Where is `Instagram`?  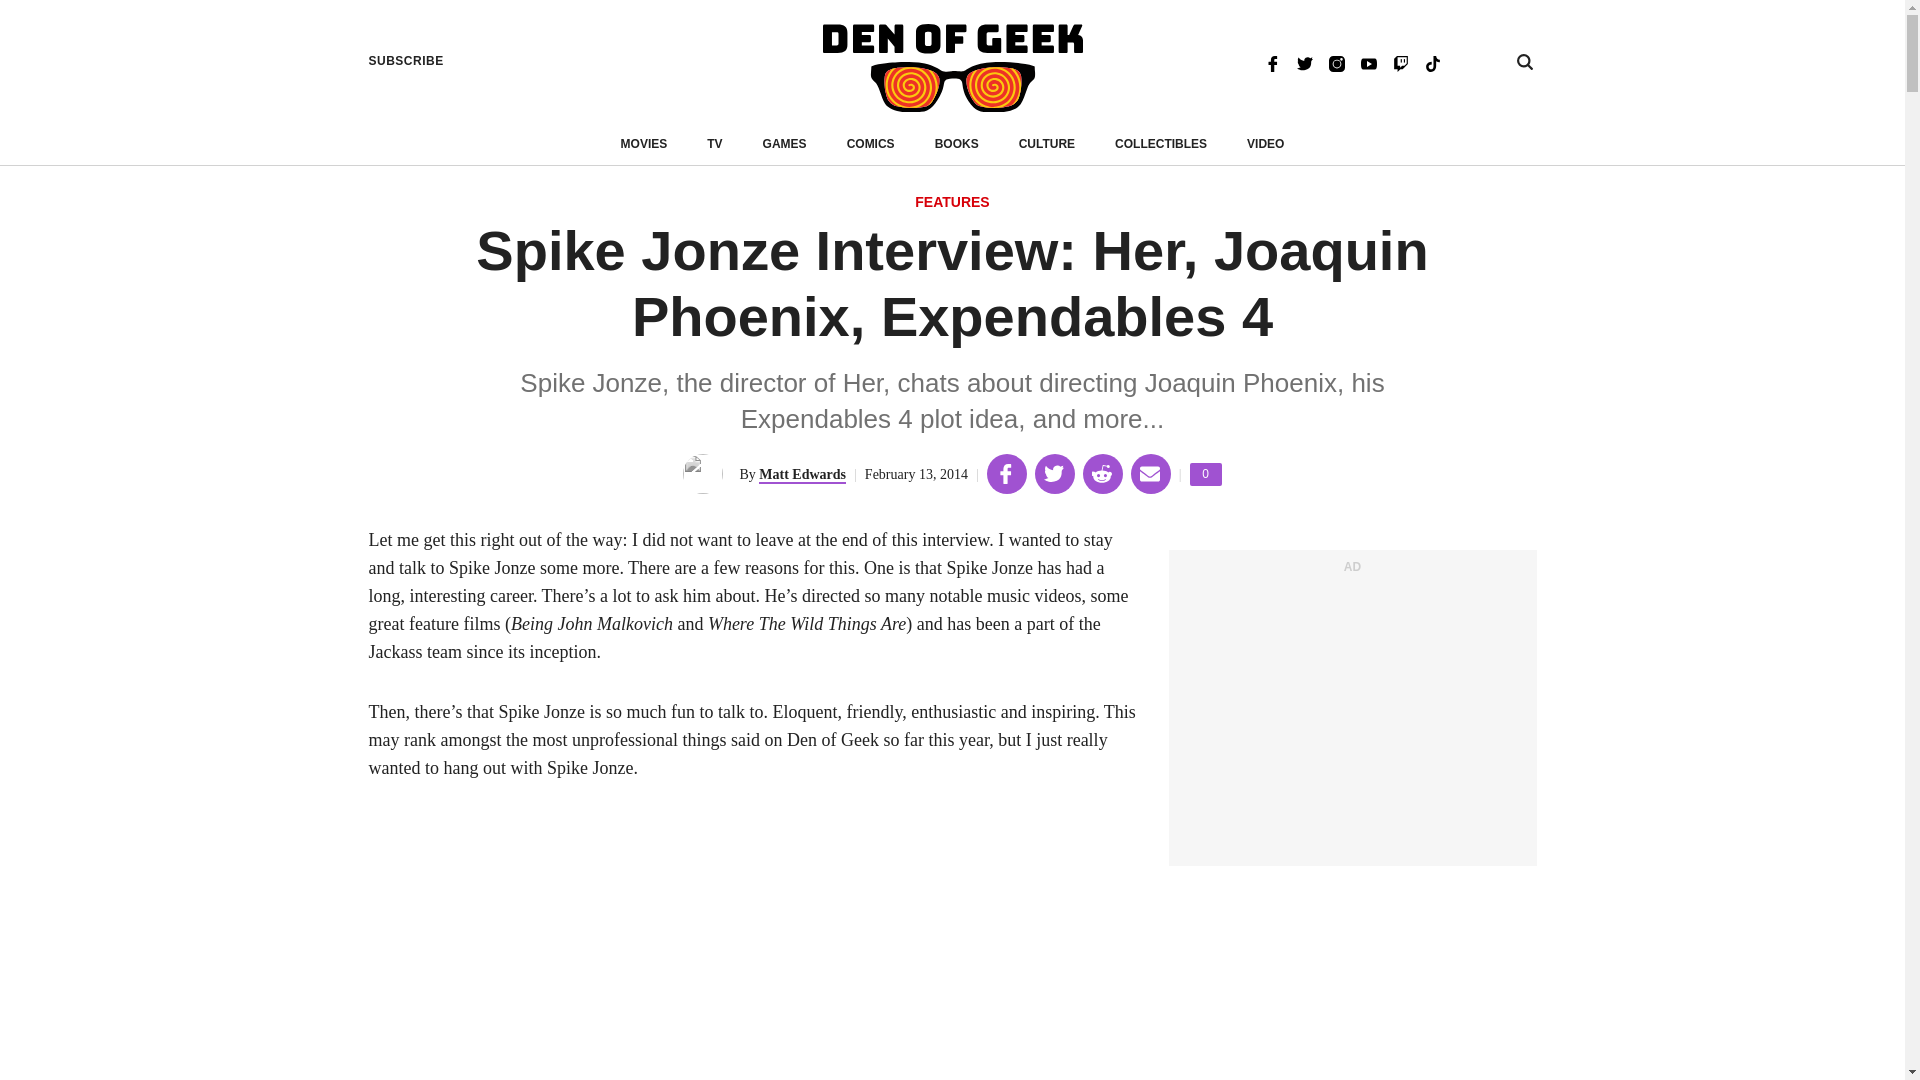
Instagram is located at coordinates (1336, 62).